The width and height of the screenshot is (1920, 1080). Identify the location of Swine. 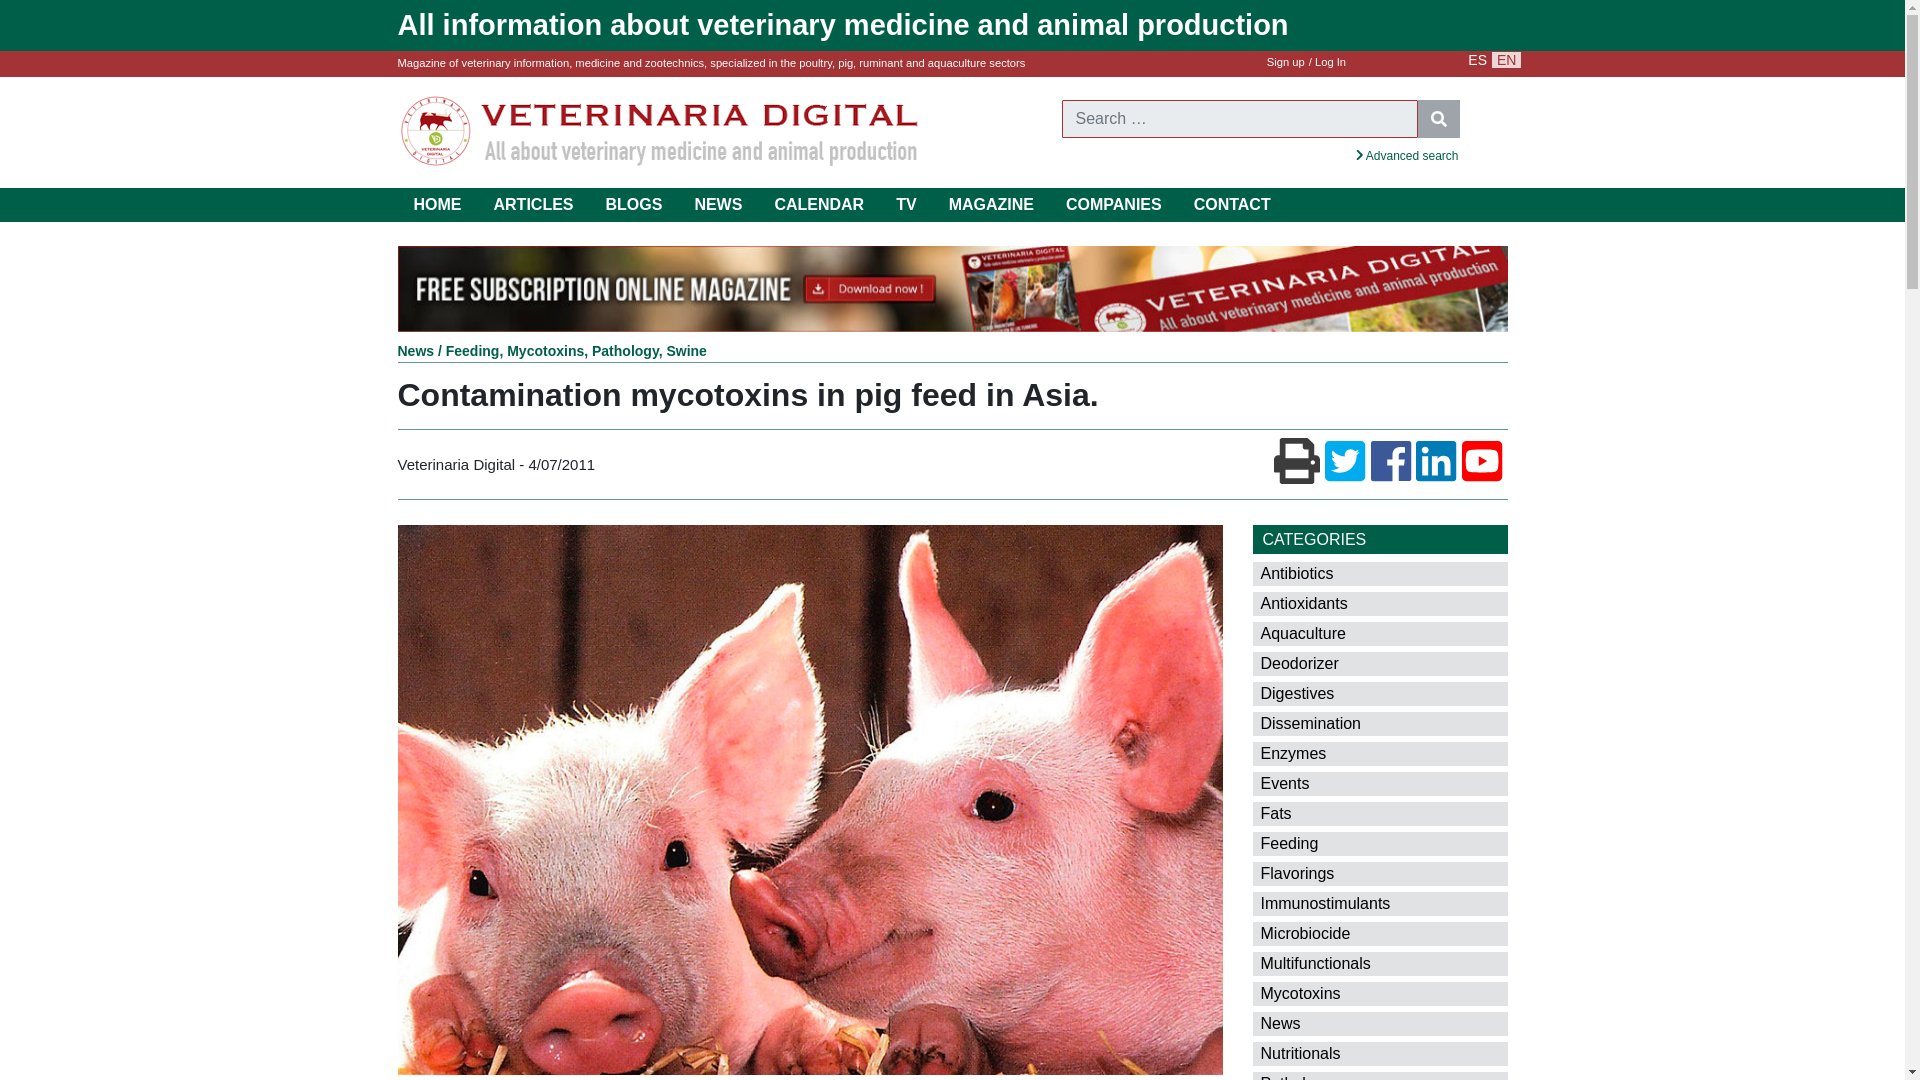
(686, 350).